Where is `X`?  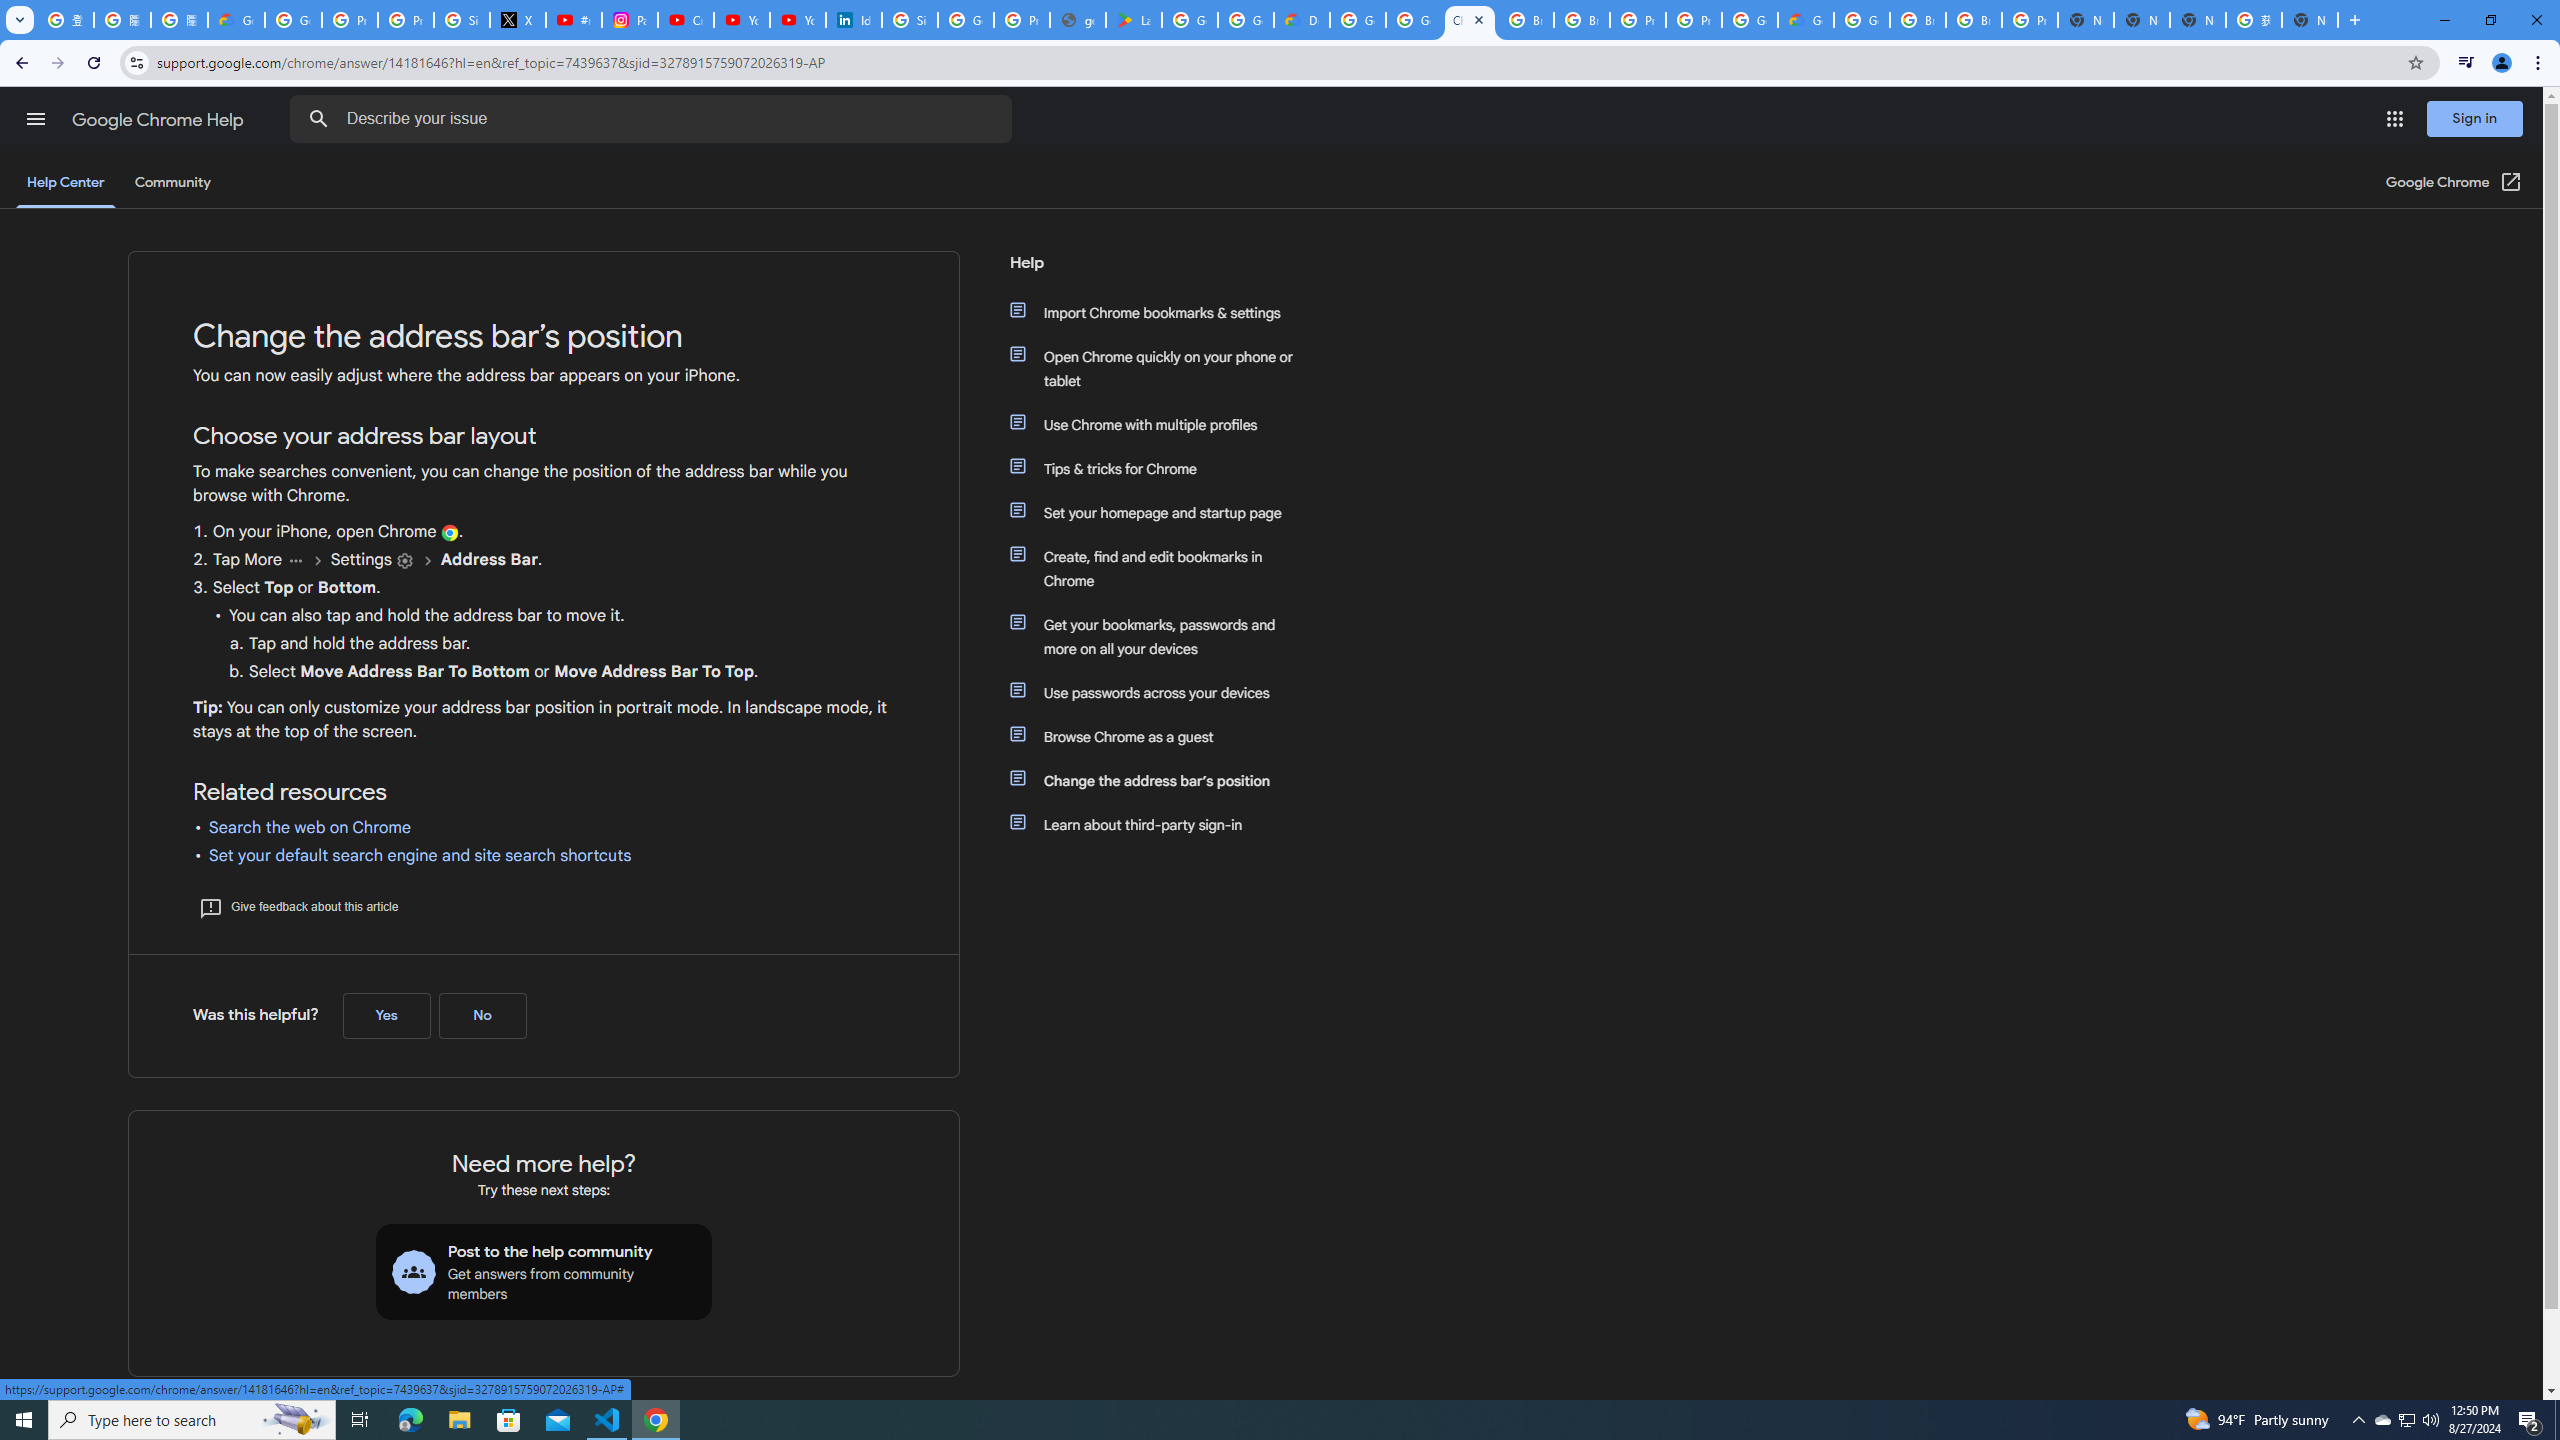 X is located at coordinates (518, 20).